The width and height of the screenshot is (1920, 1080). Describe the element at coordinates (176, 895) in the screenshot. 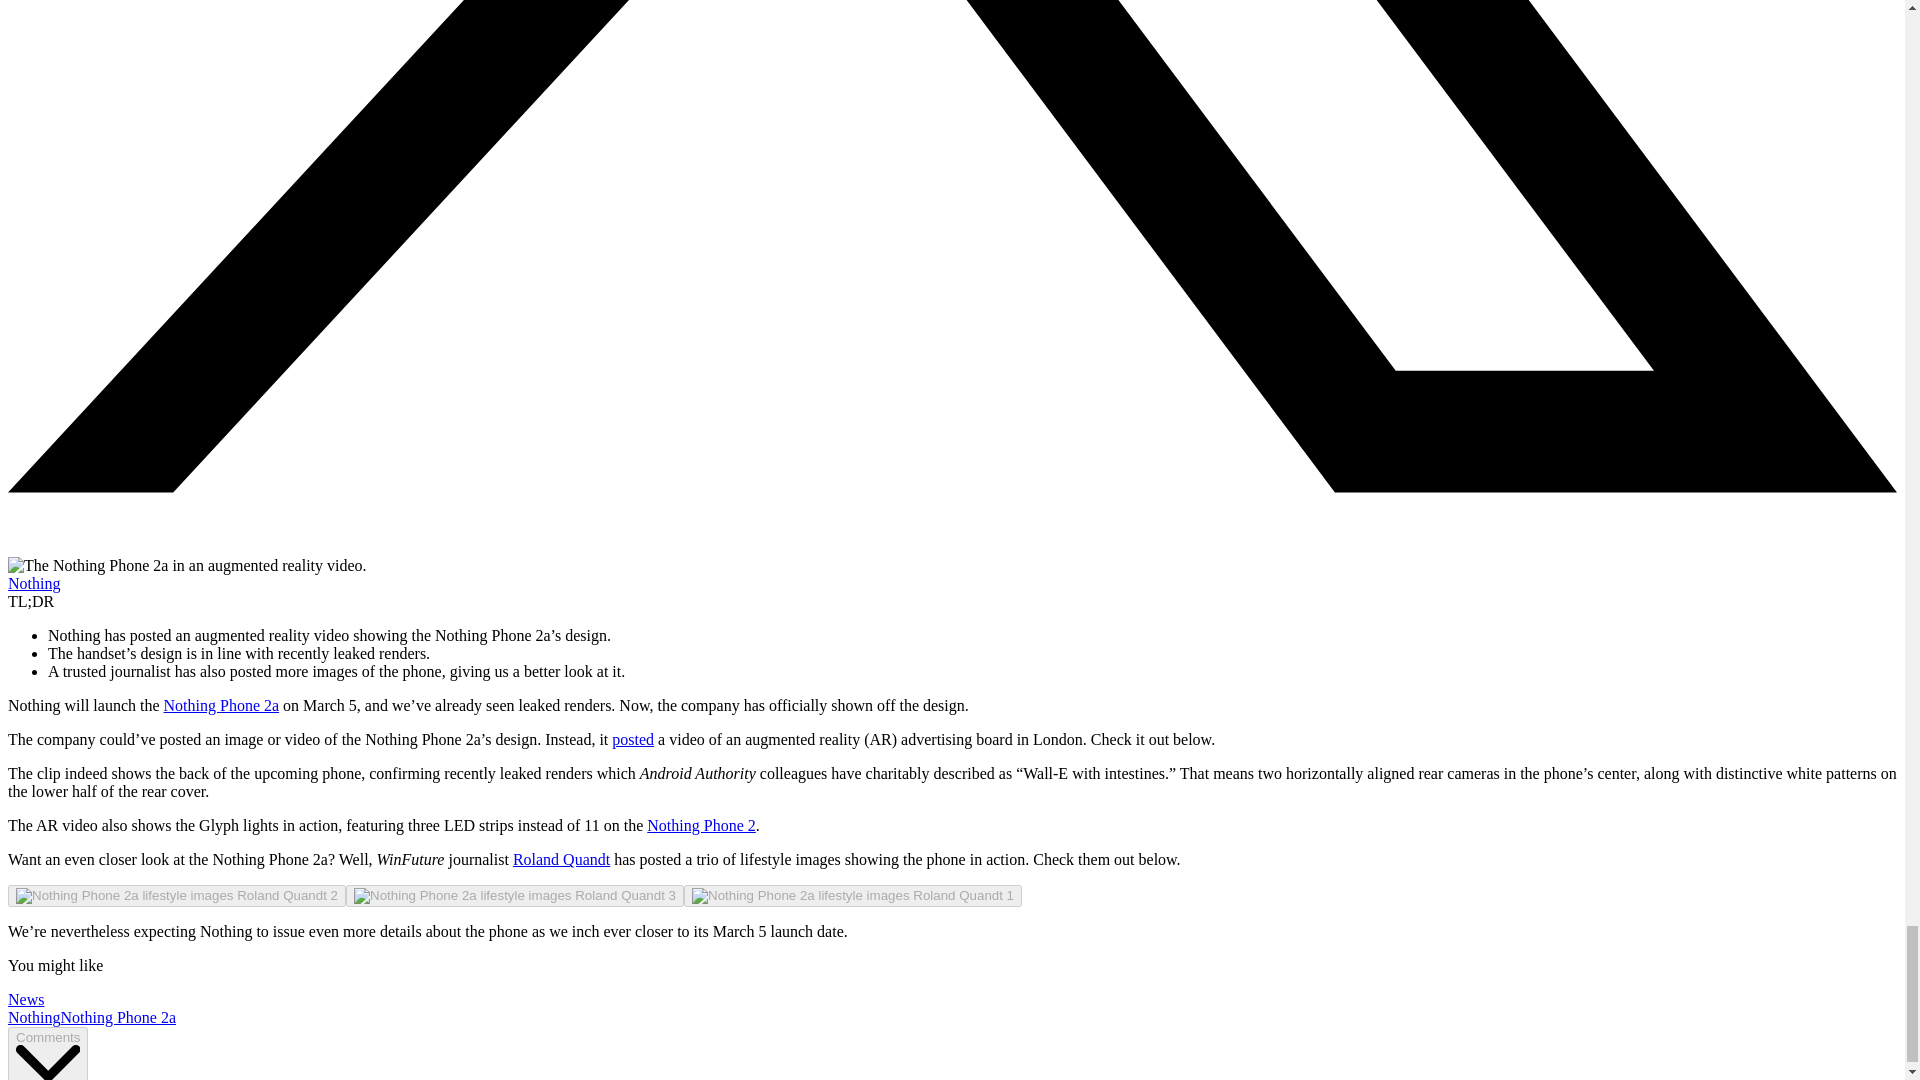

I see `Nothing Phone 2a lifestyle images Roland Quandt 2` at that location.